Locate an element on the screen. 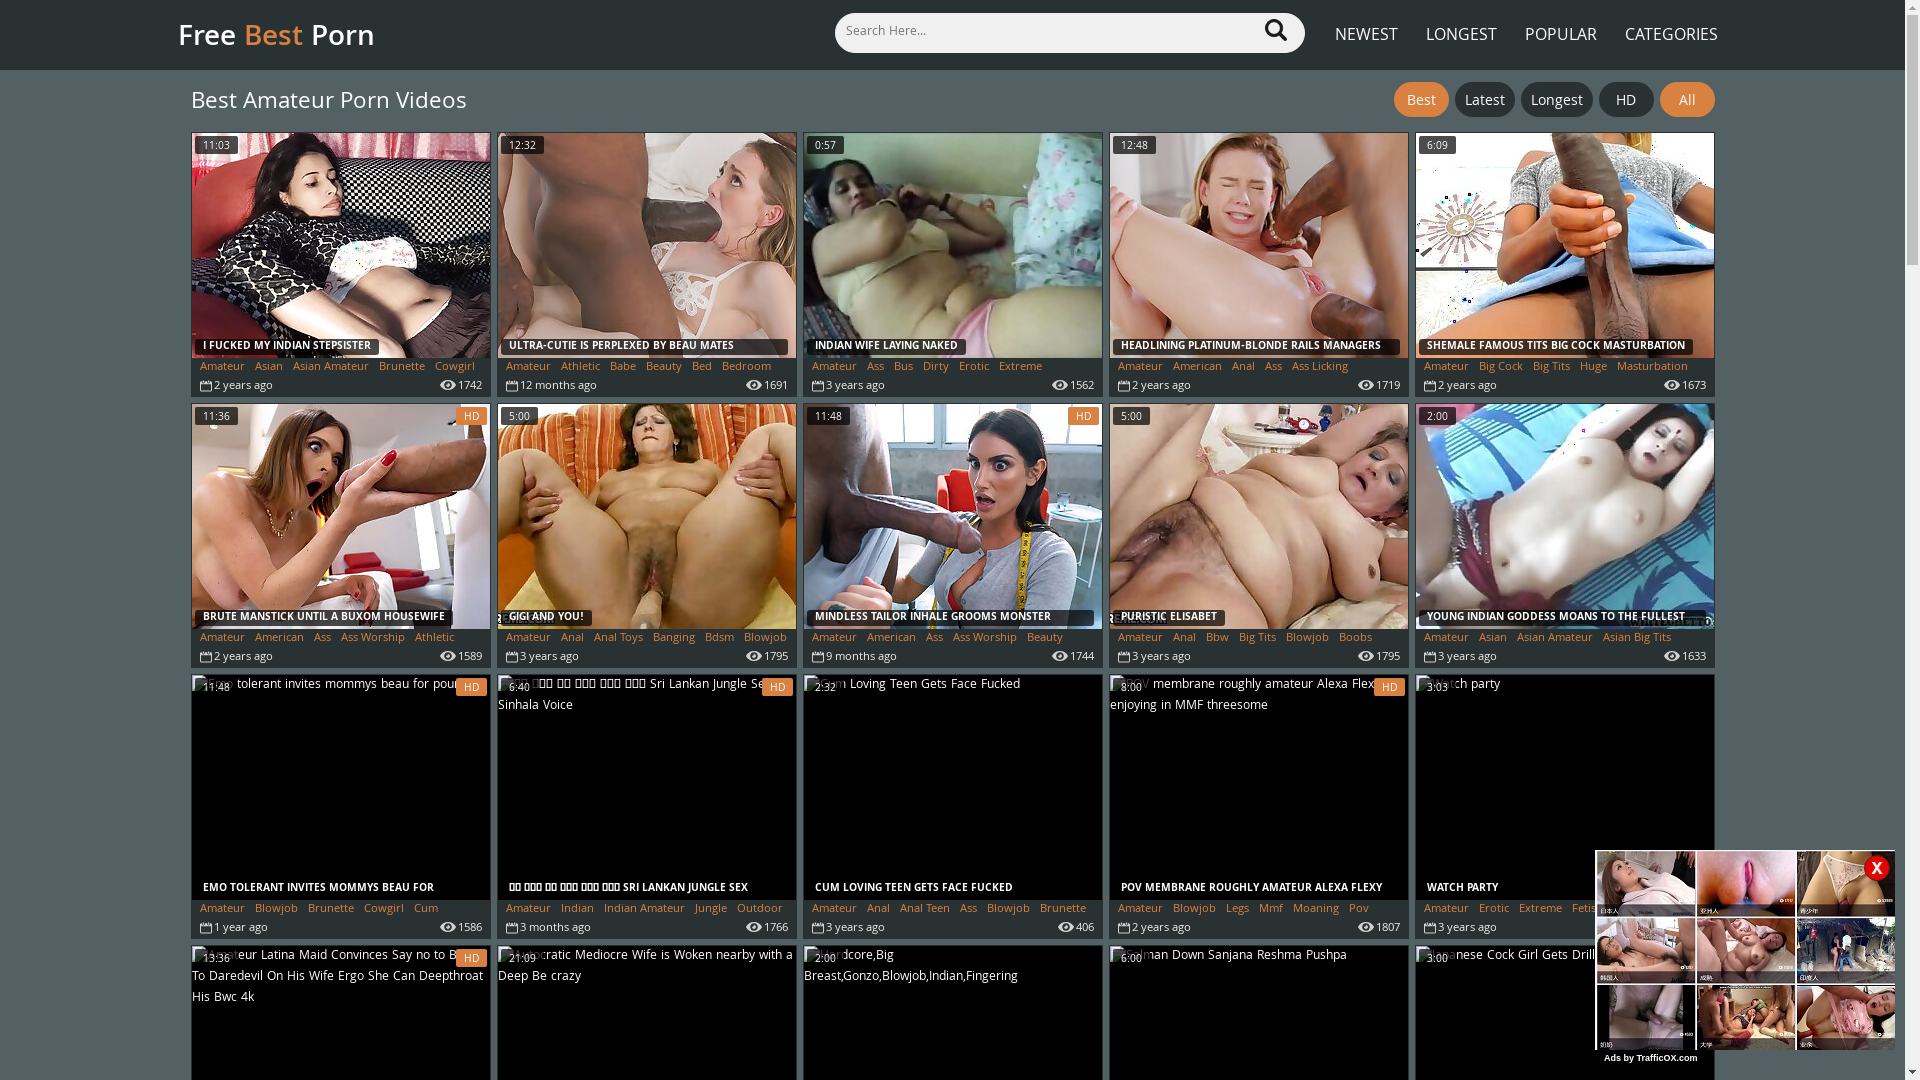 Image resolution: width=1920 pixels, height=1080 pixels. American is located at coordinates (890, 638).